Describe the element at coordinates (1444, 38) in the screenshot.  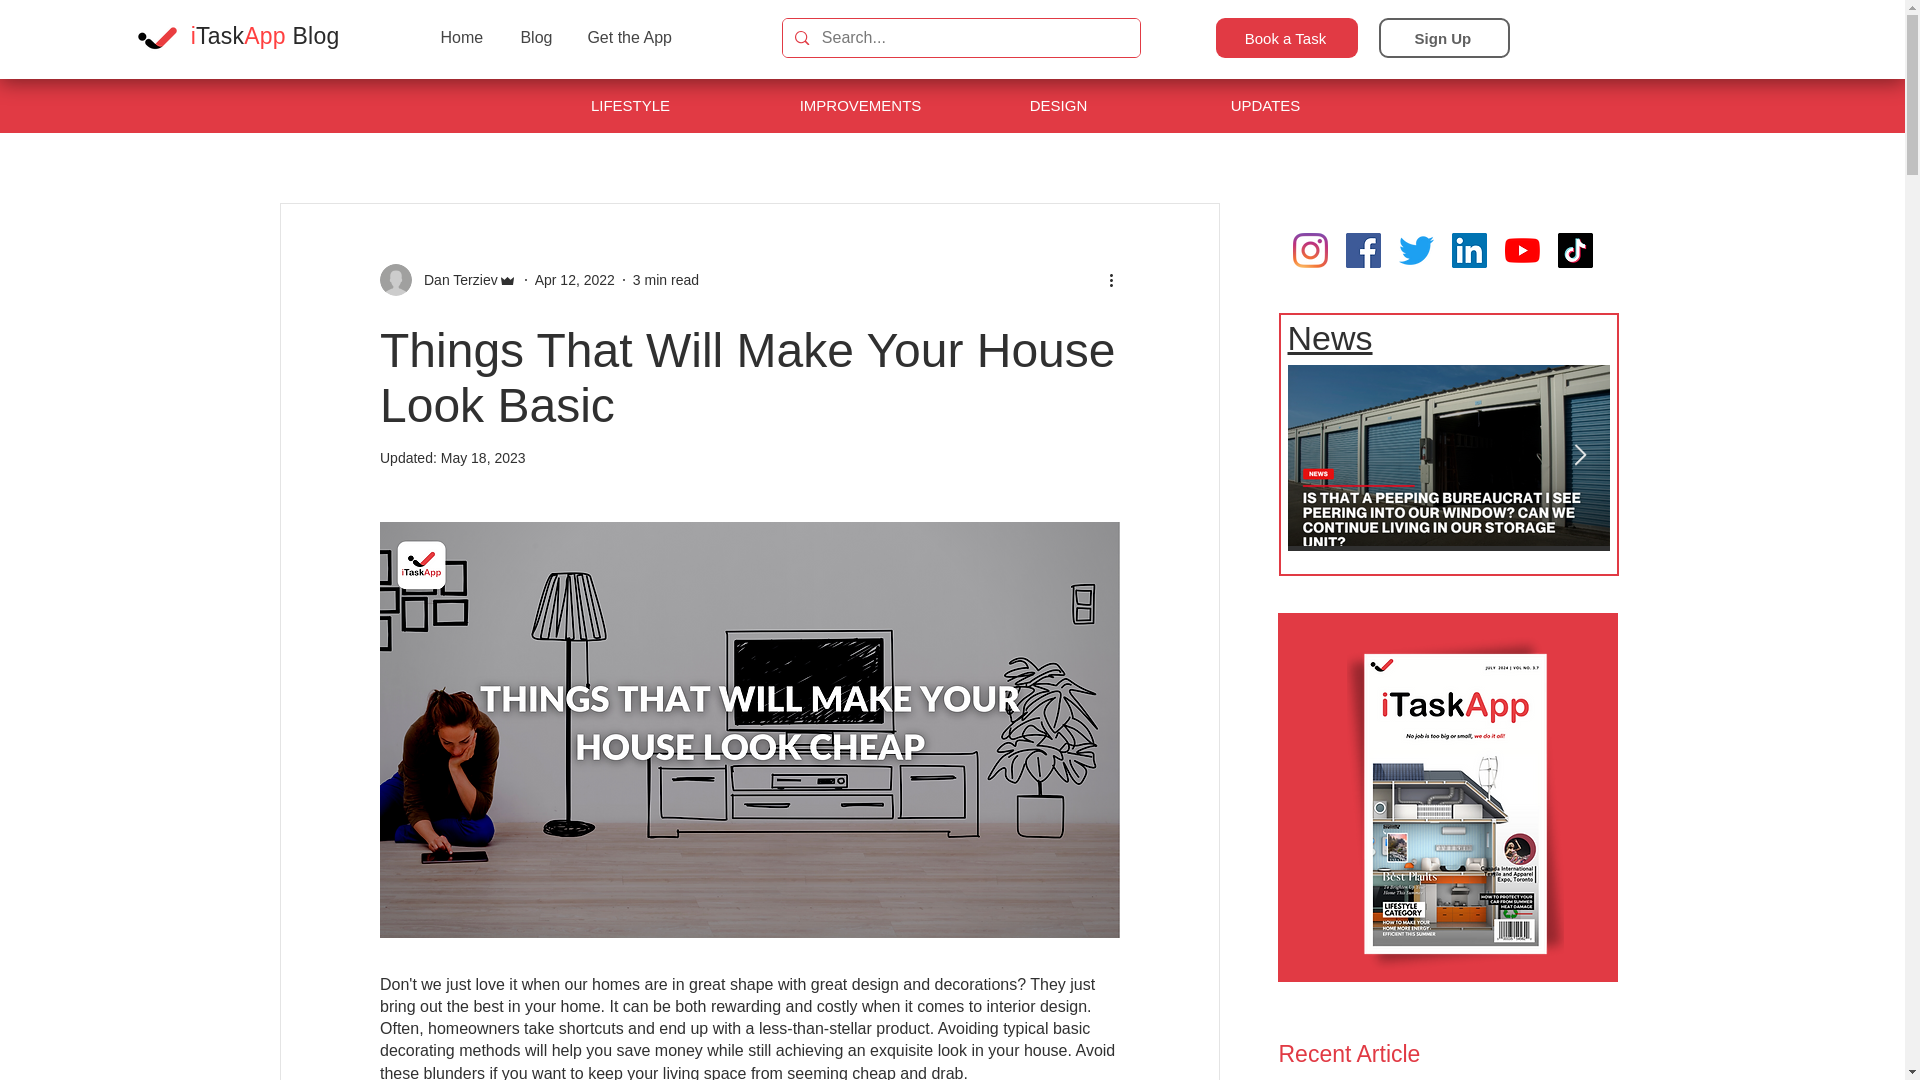
I see `Sign Up` at that location.